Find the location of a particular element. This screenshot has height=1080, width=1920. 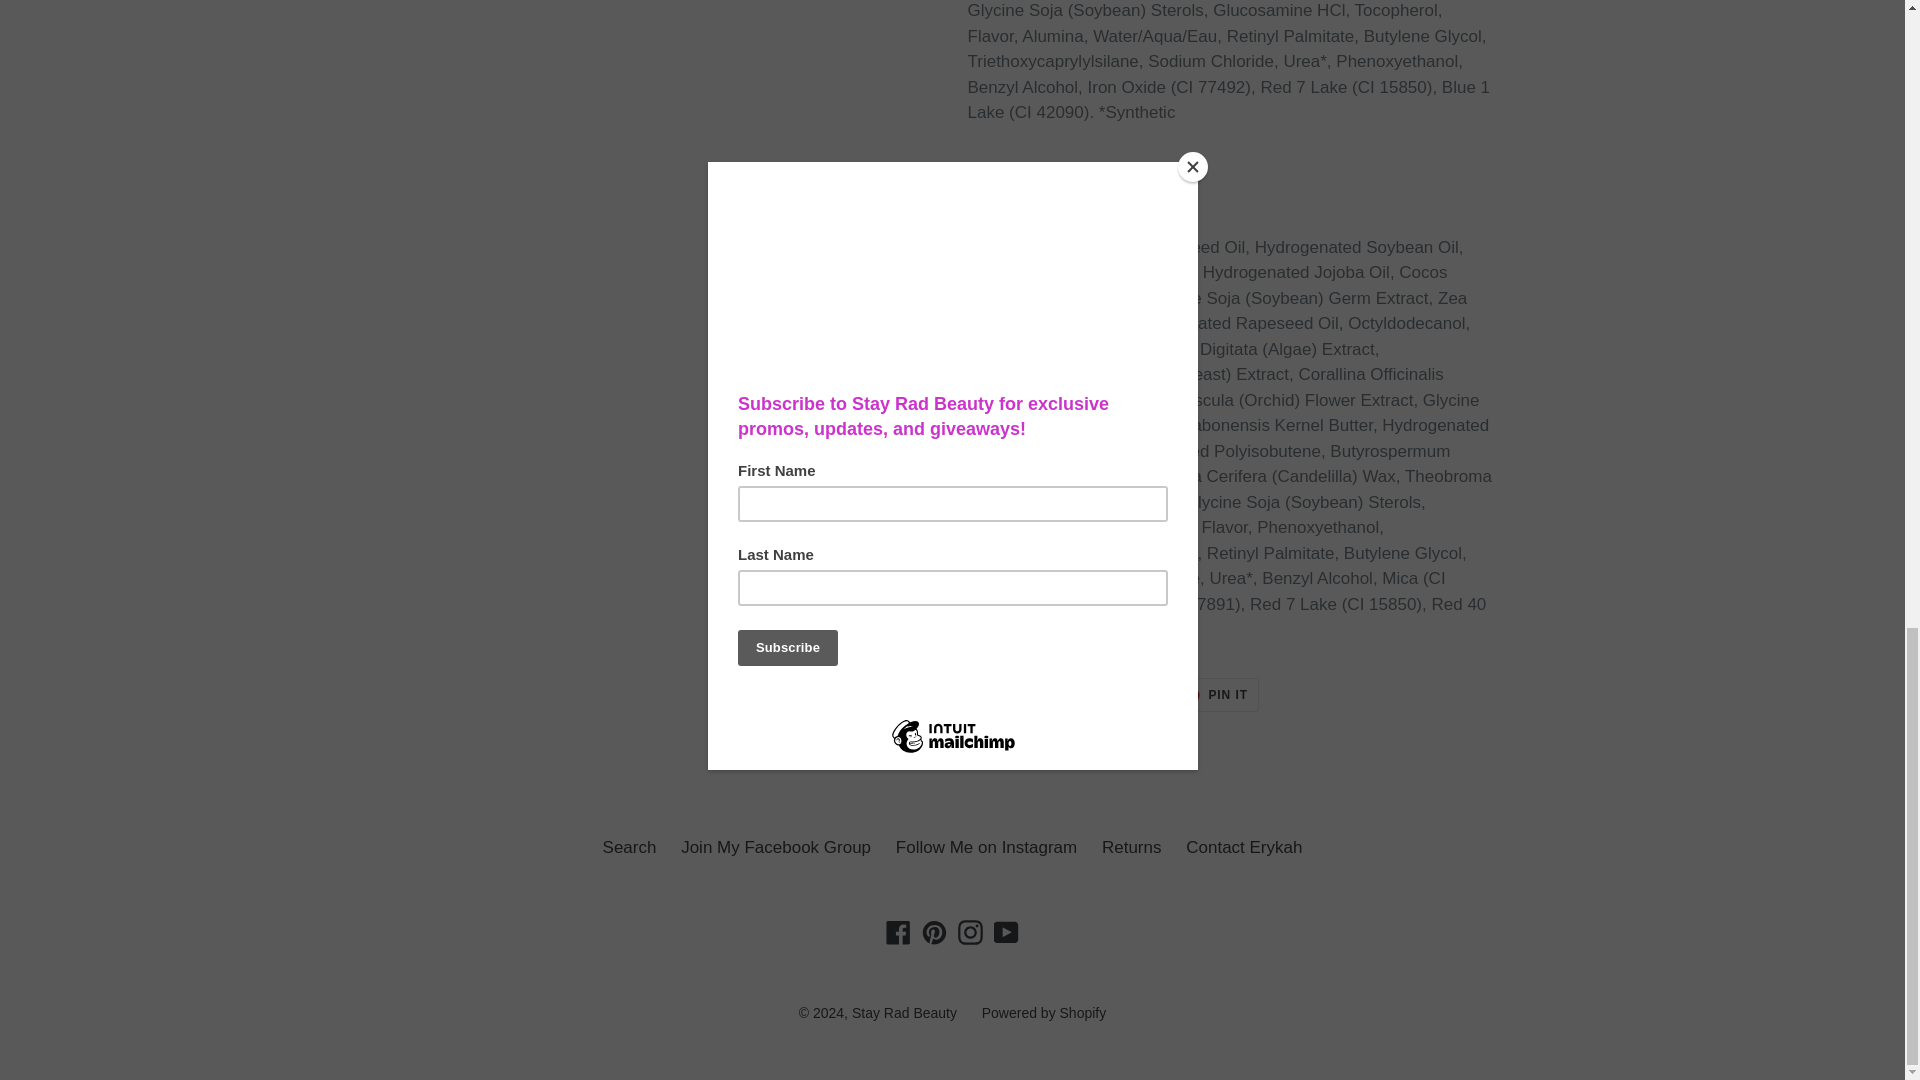

Pin on Pinterest is located at coordinates (1216, 694).